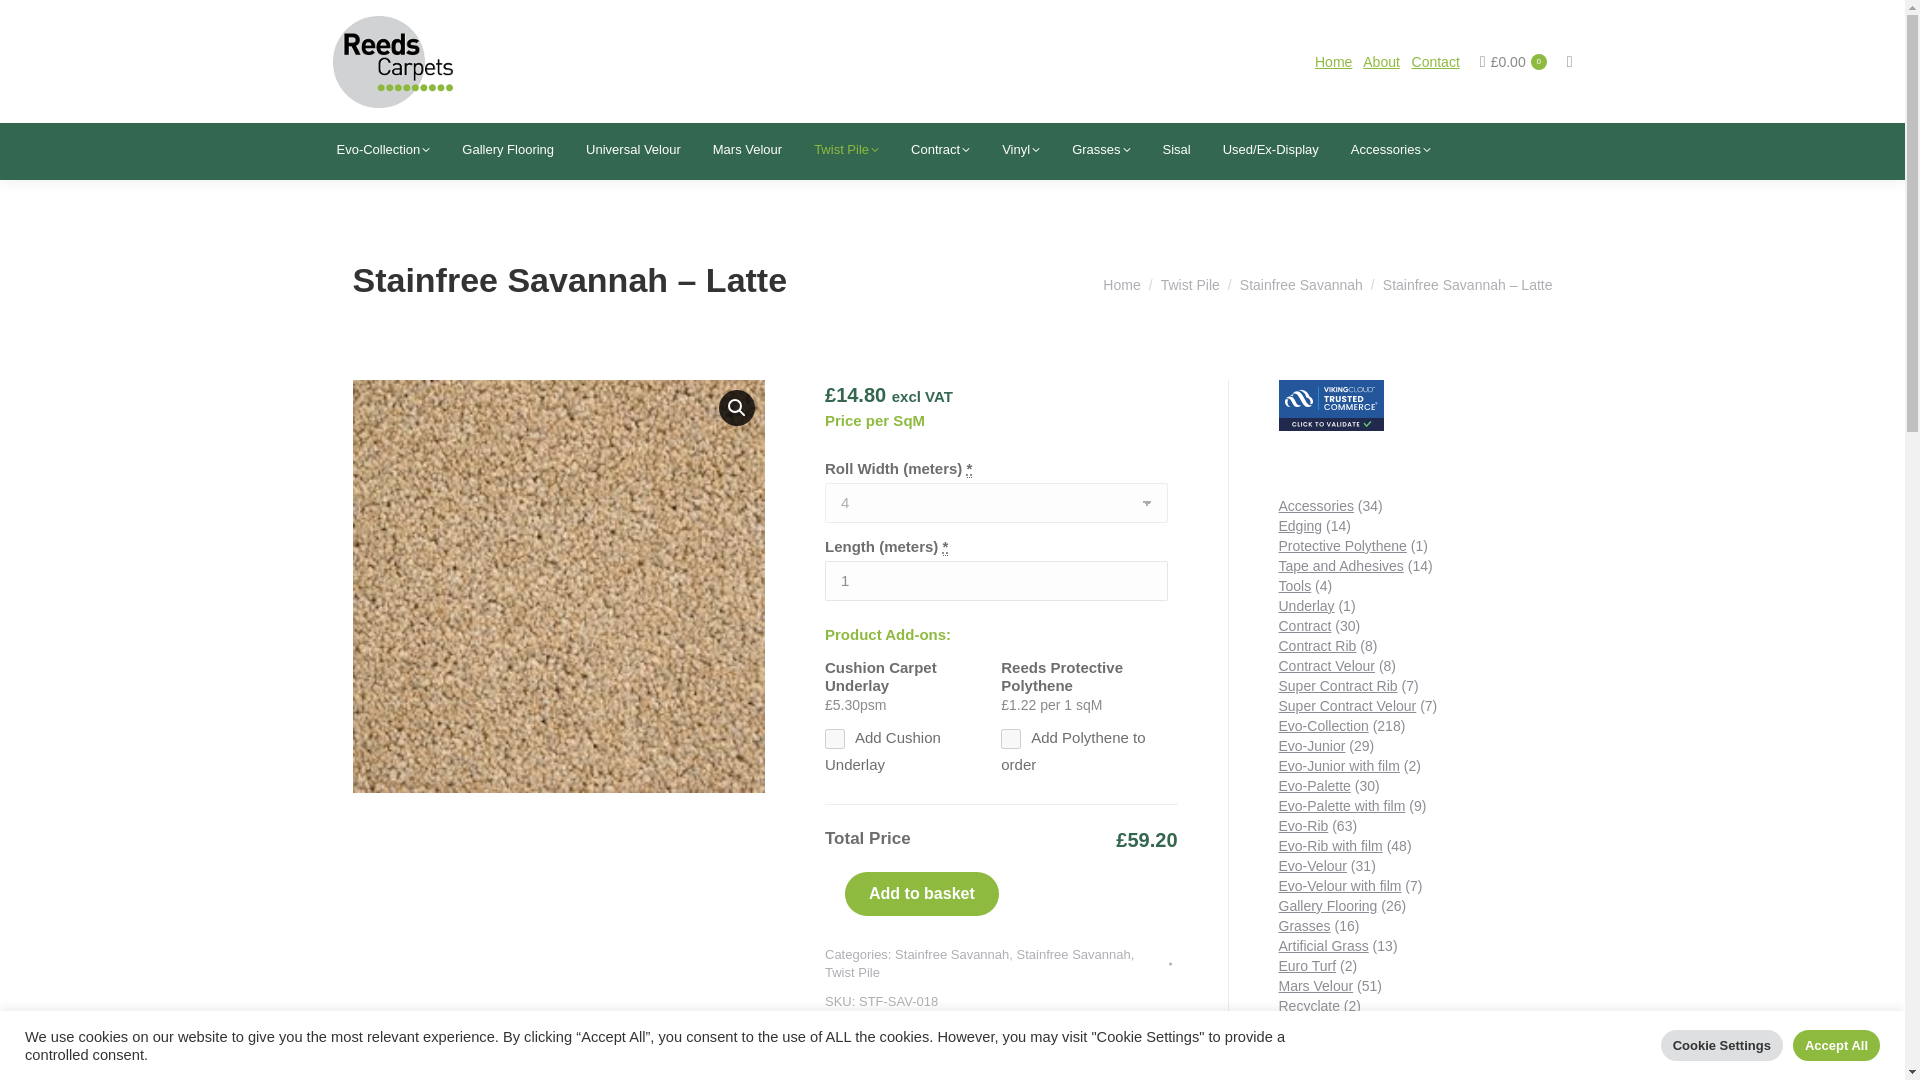 This screenshot has width=1920, height=1080. What do you see at coordinates (1021, 150) in the screenshot?
I see `Vinyl` at bounding box center [1021, 150].